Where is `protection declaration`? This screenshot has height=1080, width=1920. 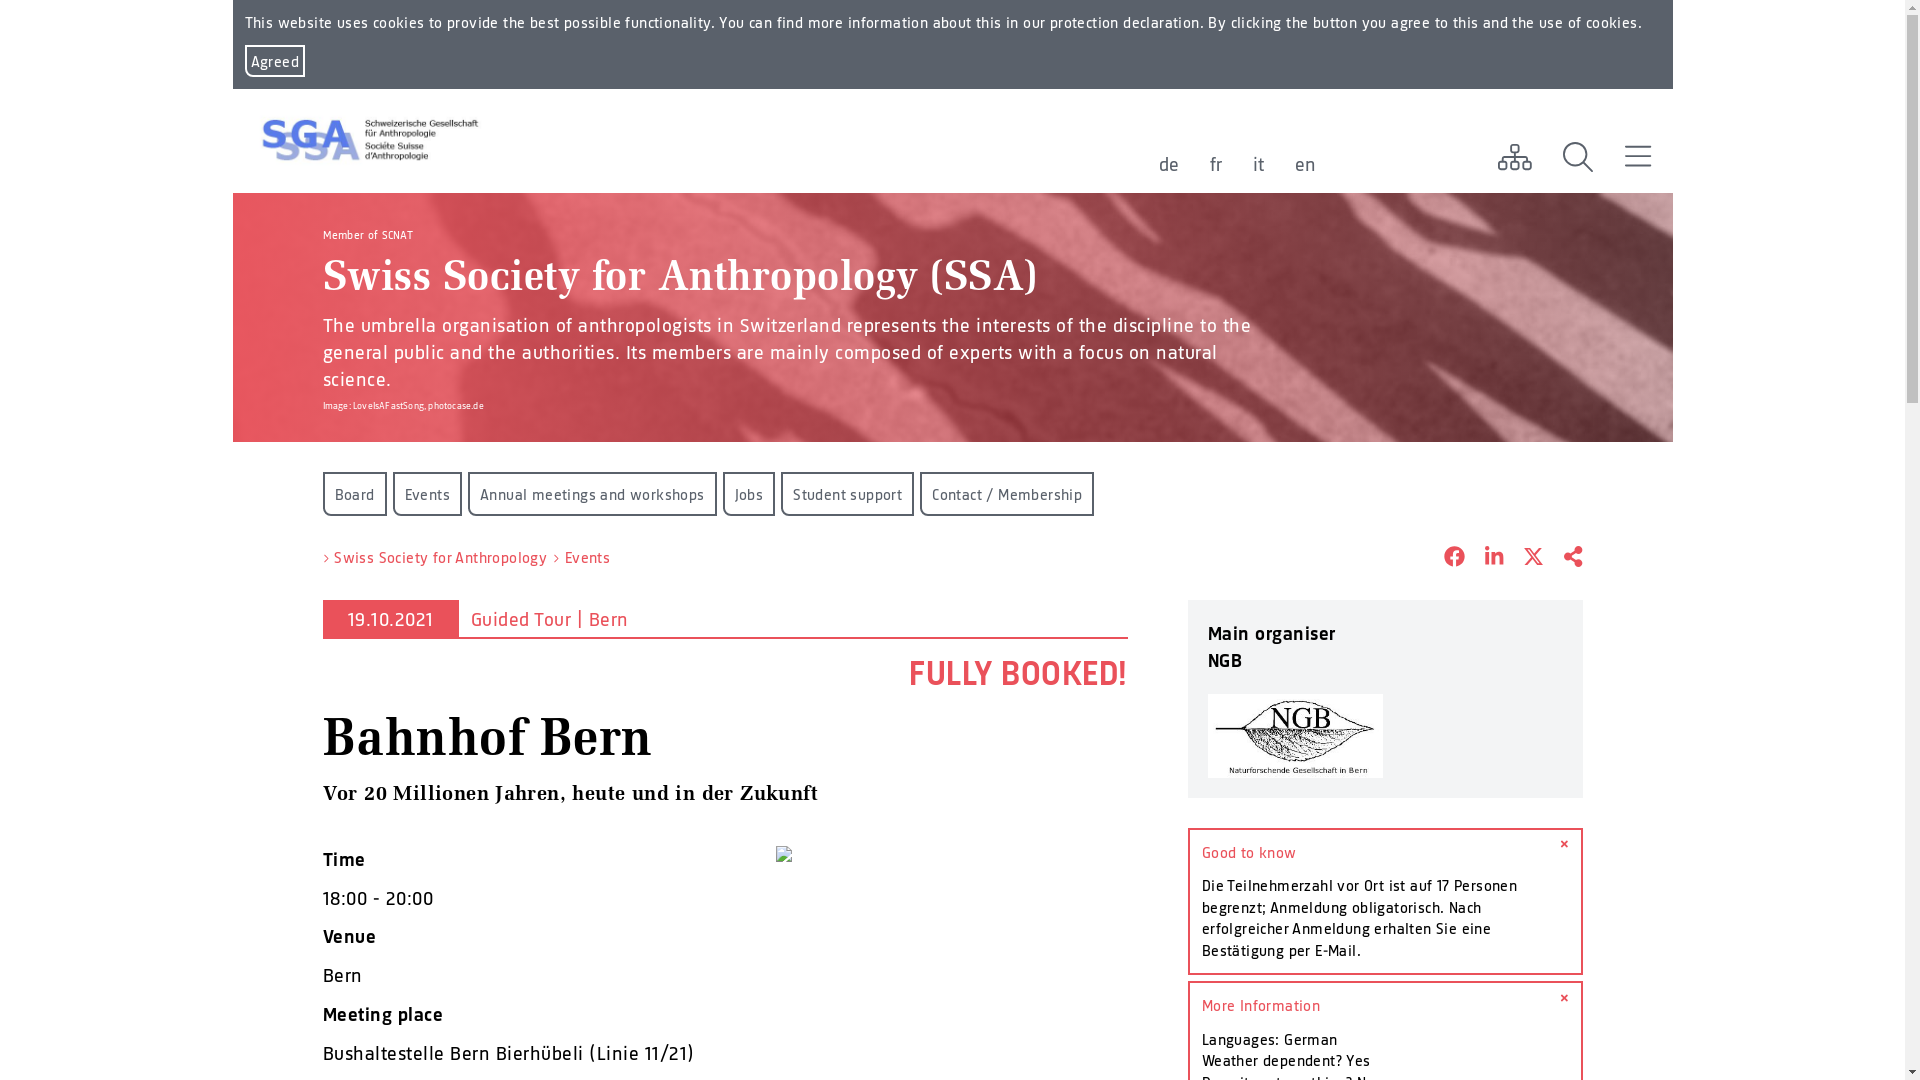 protection declaration is located at coordinates (1125, 22).